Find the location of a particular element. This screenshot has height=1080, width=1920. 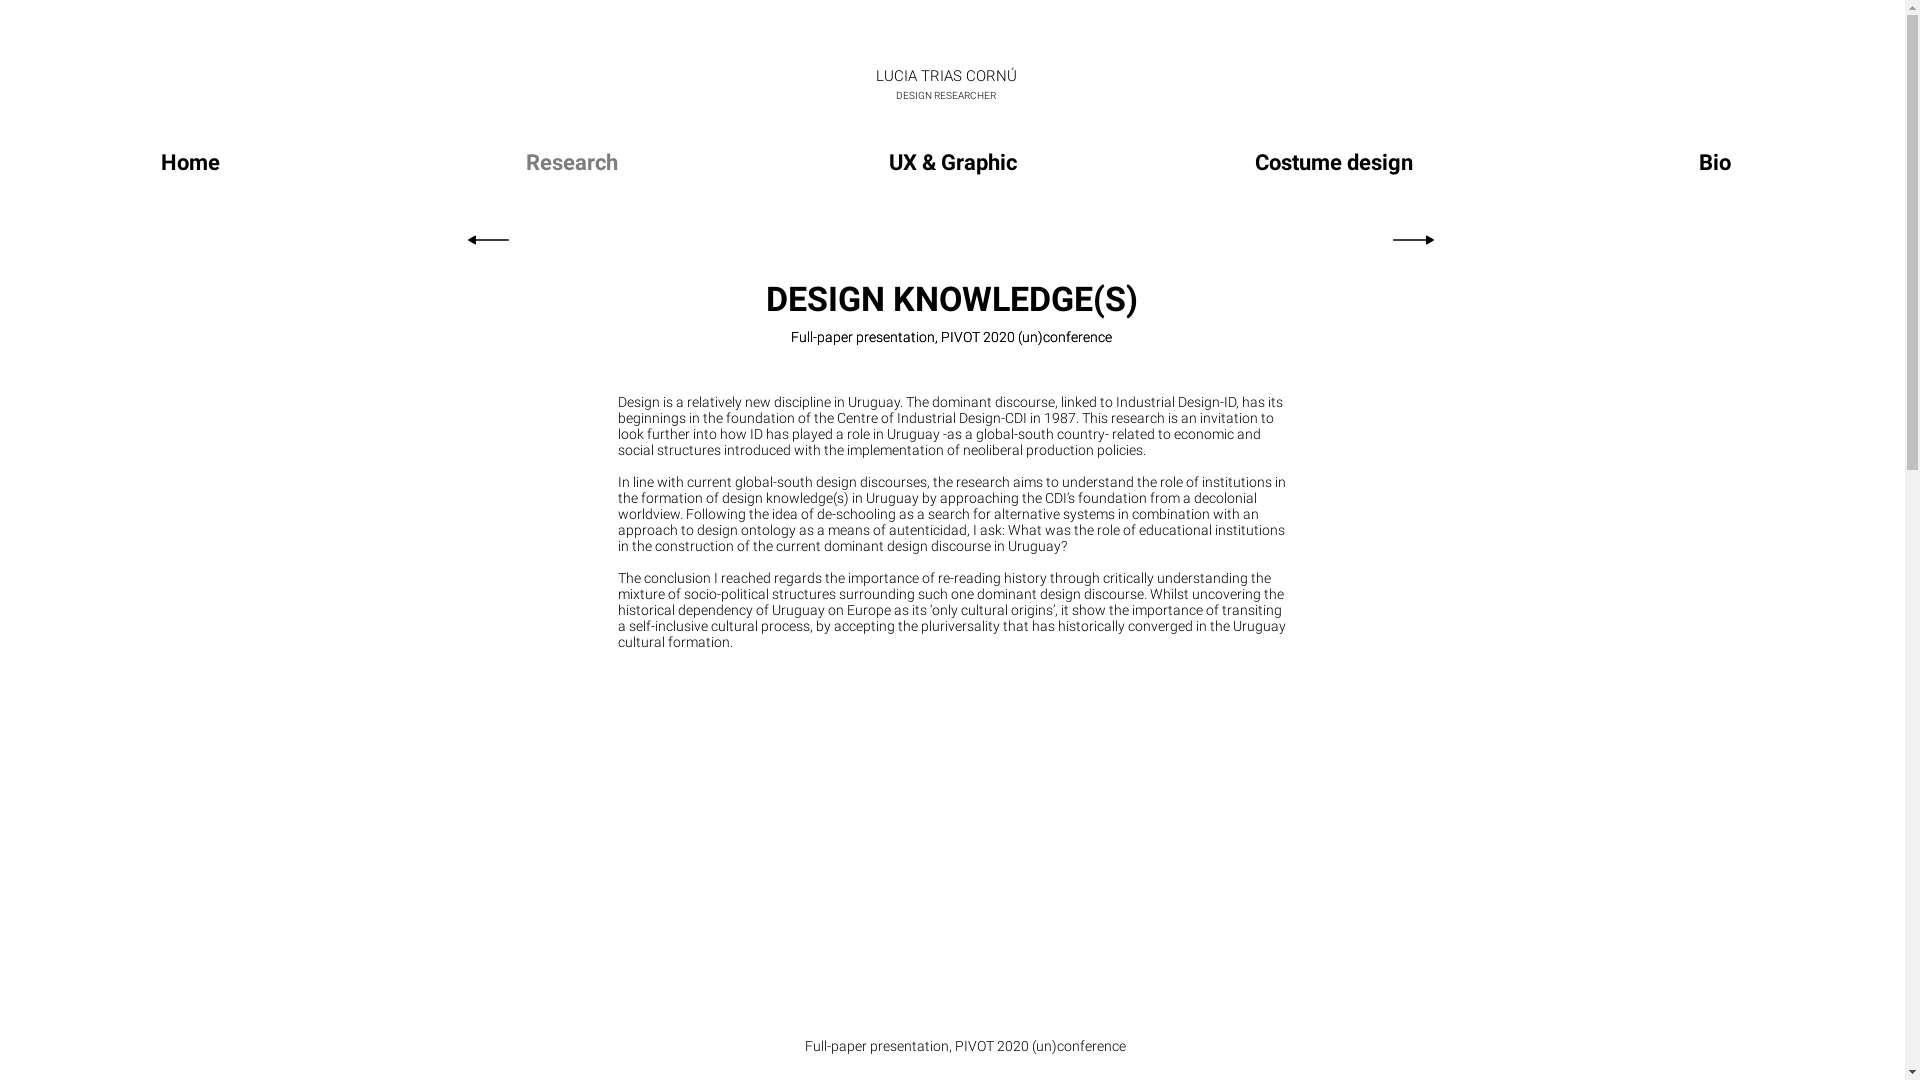

Research is located at coordinates (572, 162).